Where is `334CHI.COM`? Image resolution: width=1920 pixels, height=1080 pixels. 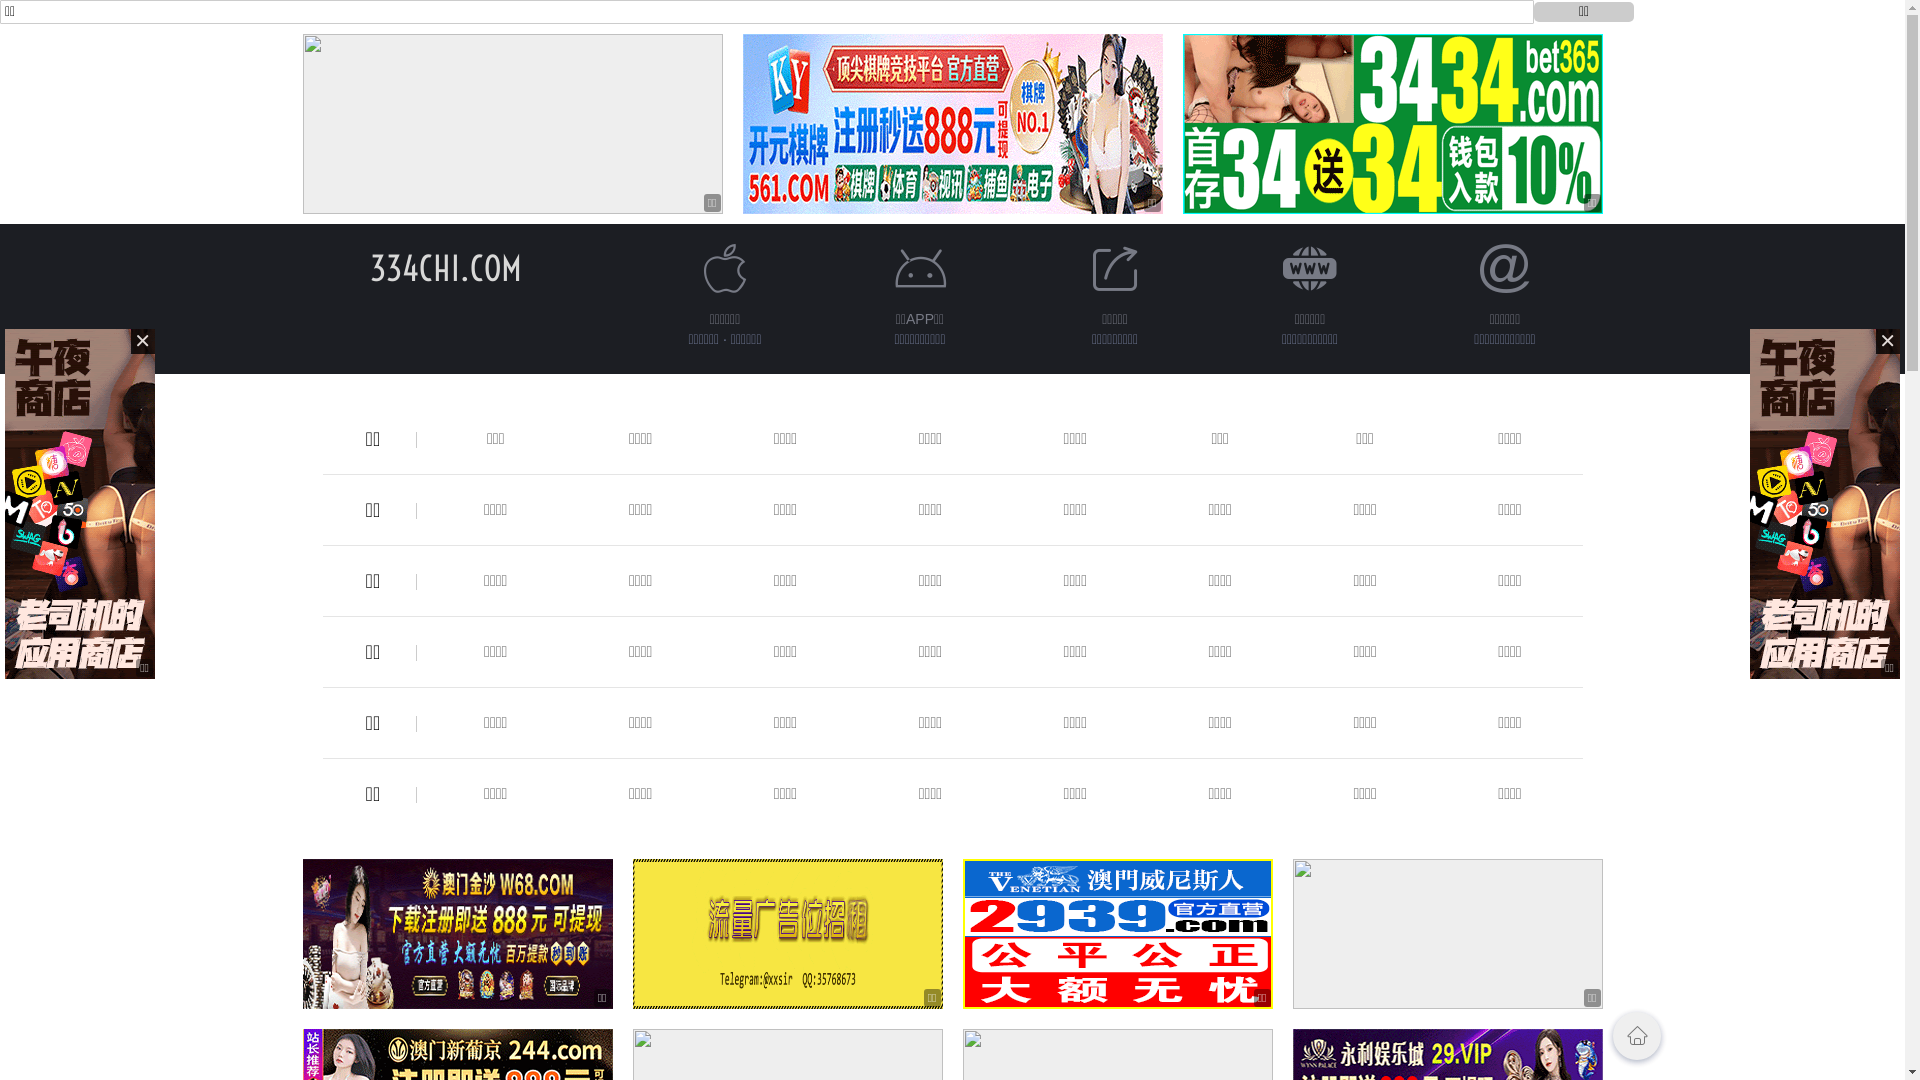 334CHI.COM is located at coordinates (446, 268).